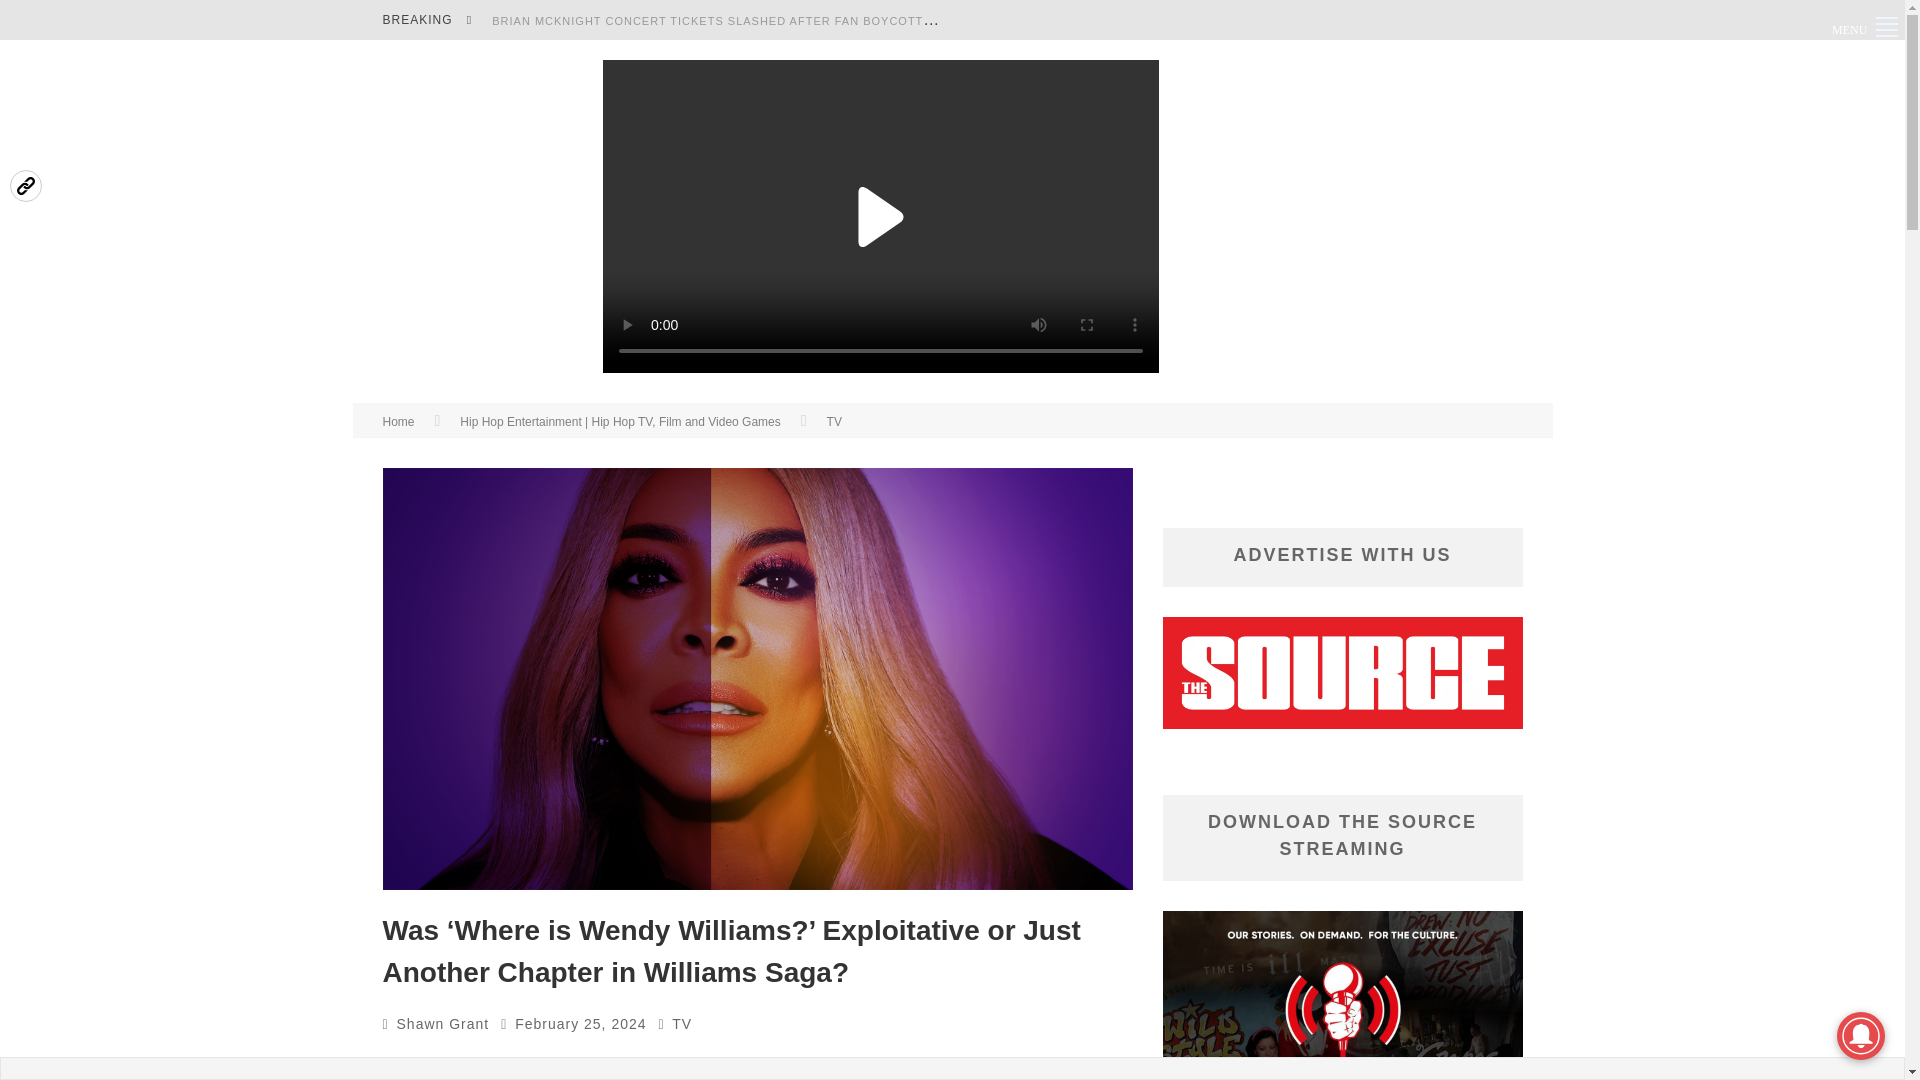  What do you see at coordinates (834, 421) in the screenshot?
I see `View all posts in TV` at bounding box center [834, 421].